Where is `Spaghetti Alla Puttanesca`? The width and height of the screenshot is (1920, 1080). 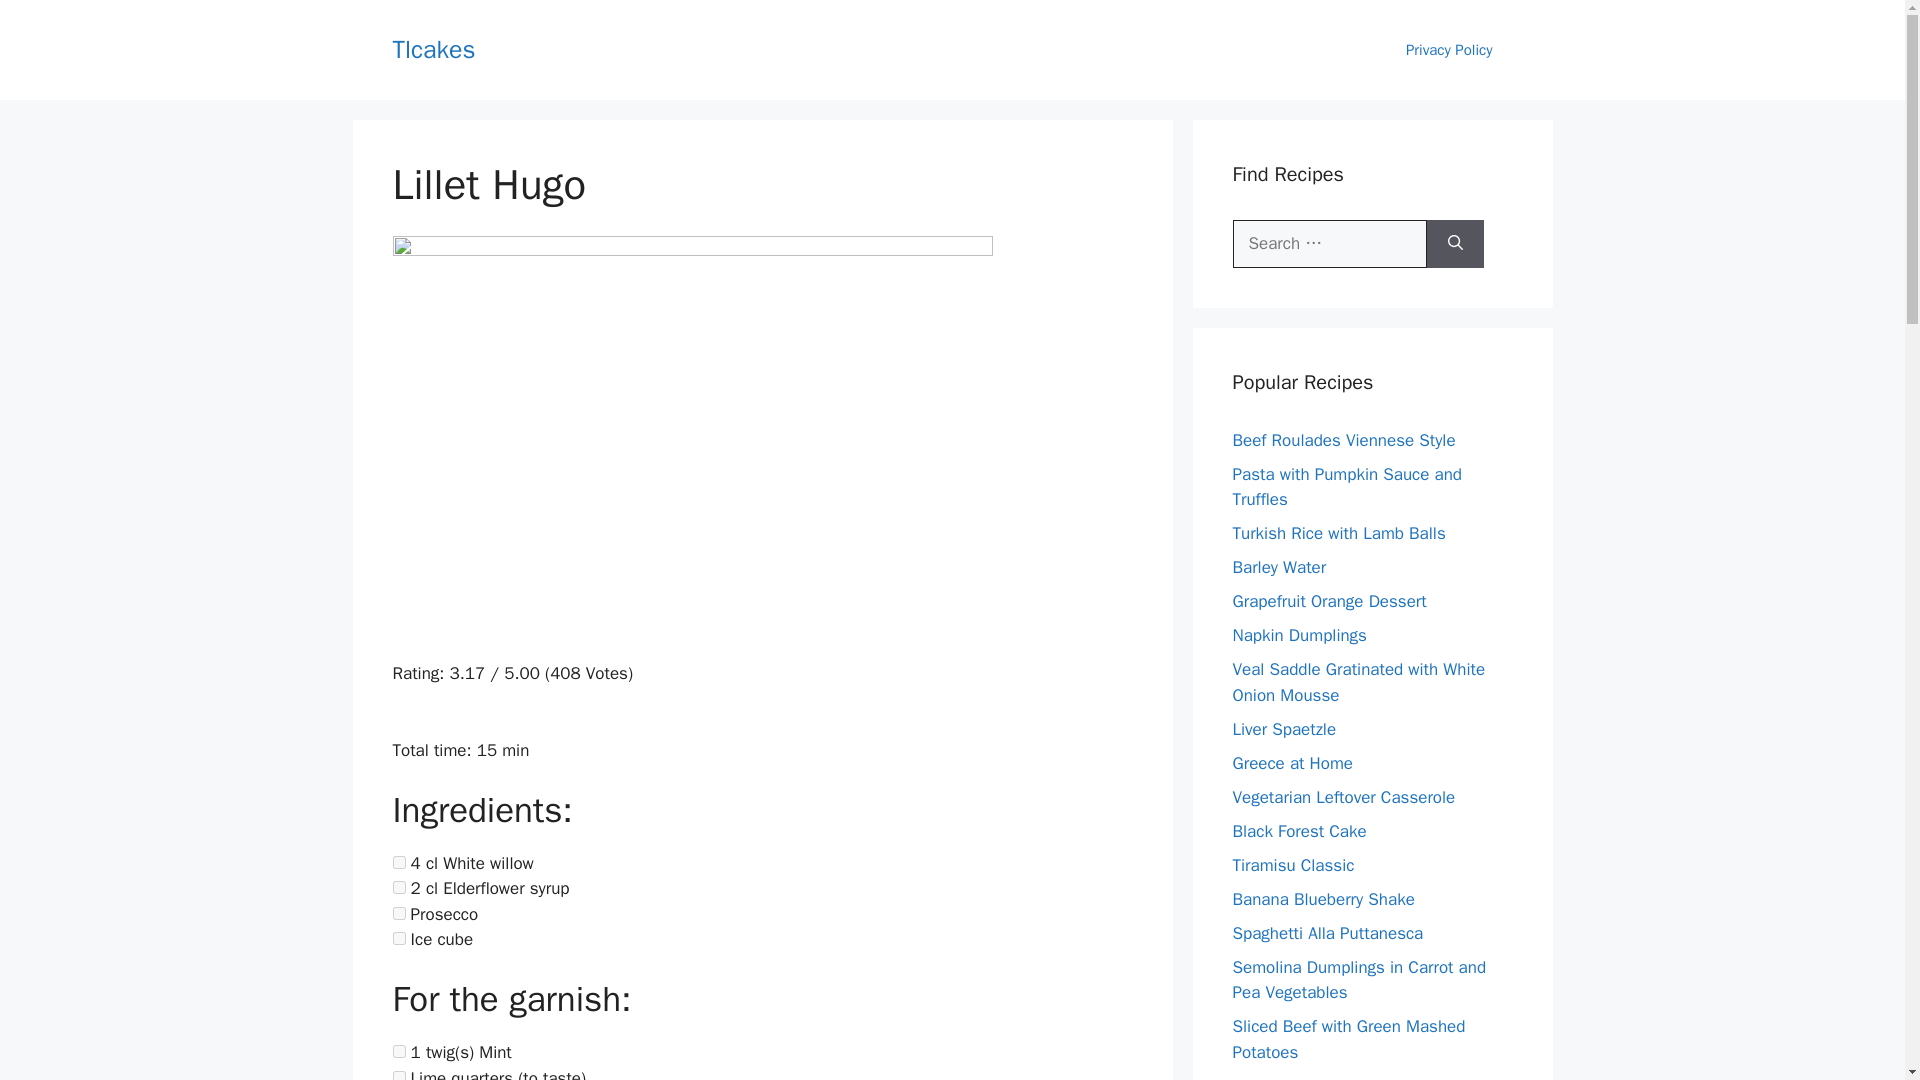
Spaghetti Alla Puttanesca is located at coordinates (1327, 932).